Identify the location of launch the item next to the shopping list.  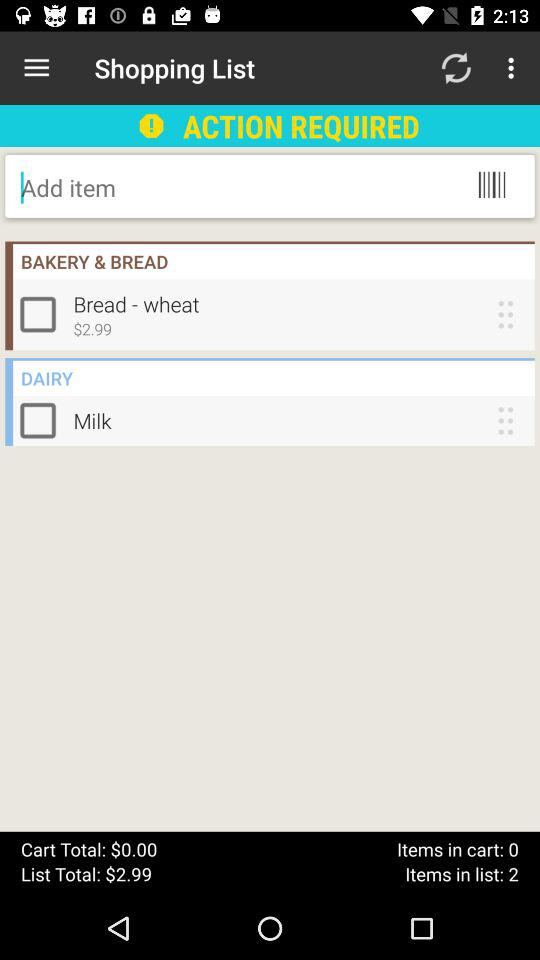
(36, 68).